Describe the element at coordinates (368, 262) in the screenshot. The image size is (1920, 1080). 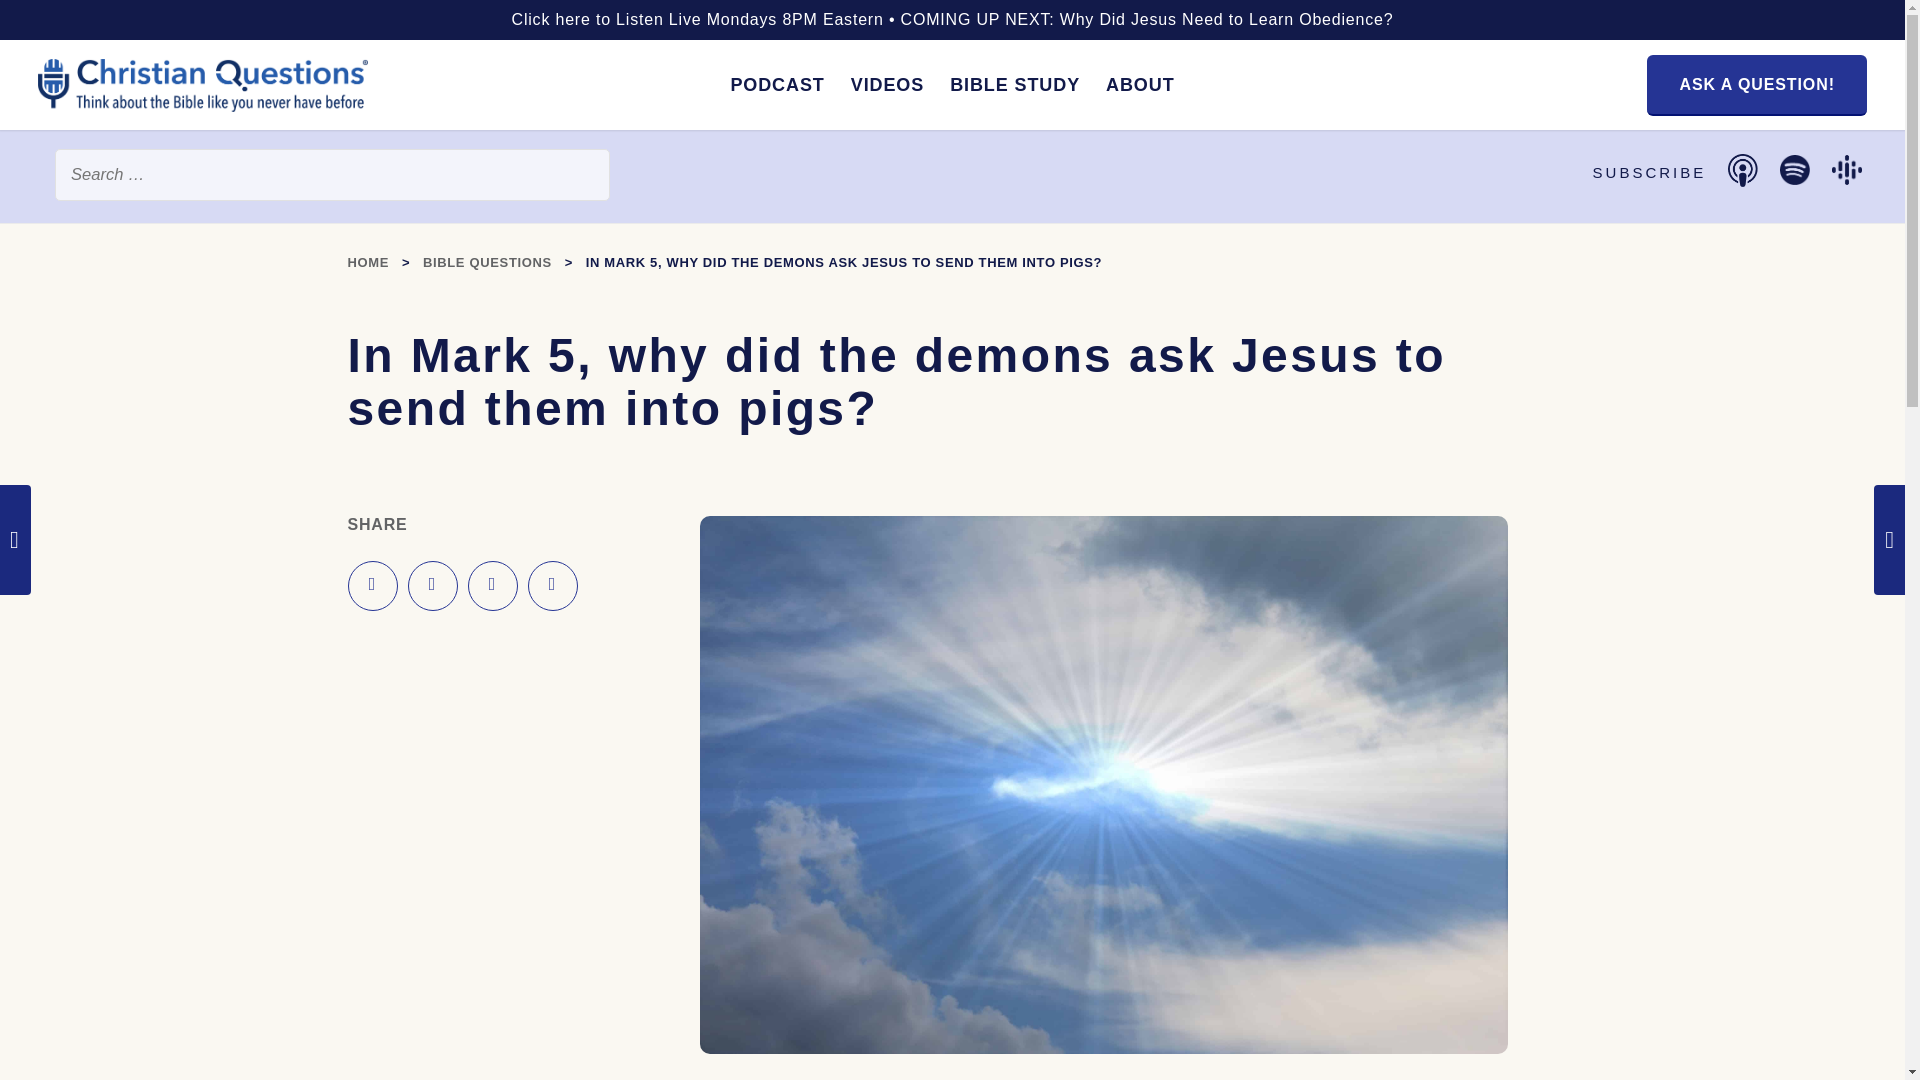
I see `HOME` at that location.